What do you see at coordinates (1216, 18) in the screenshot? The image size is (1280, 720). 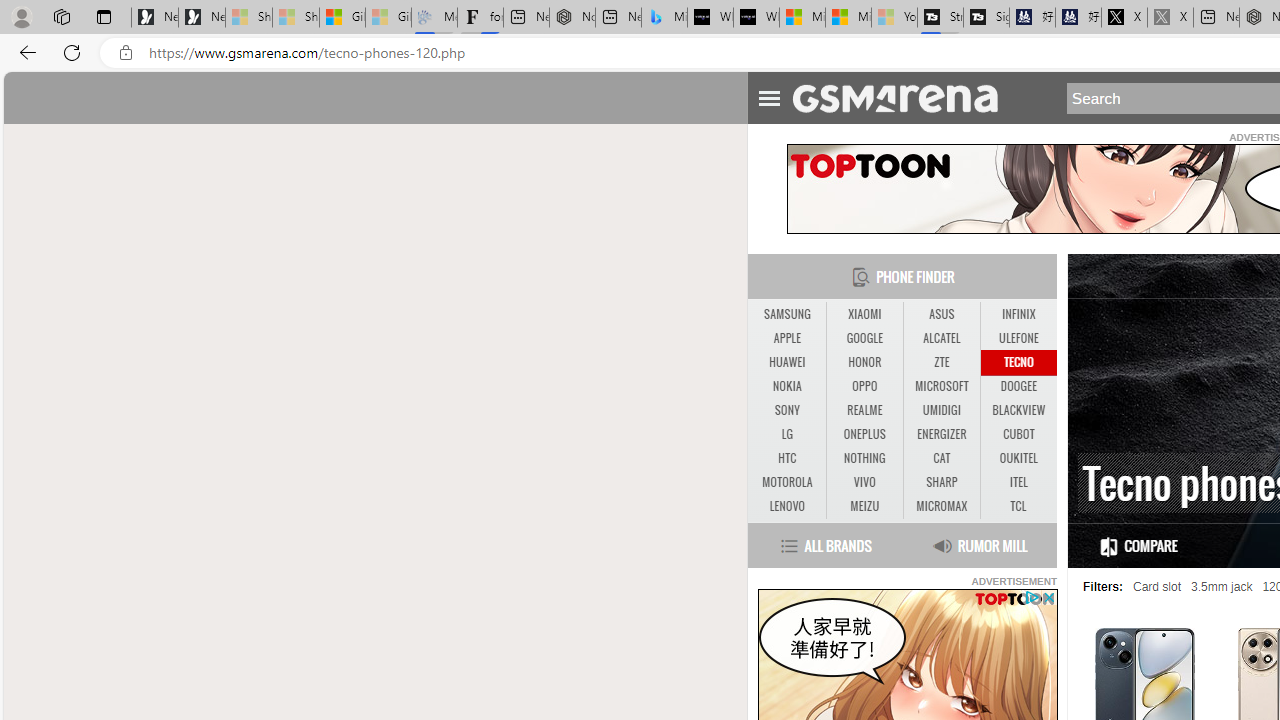 I see `New tab` at bounding box center [1216, 18].